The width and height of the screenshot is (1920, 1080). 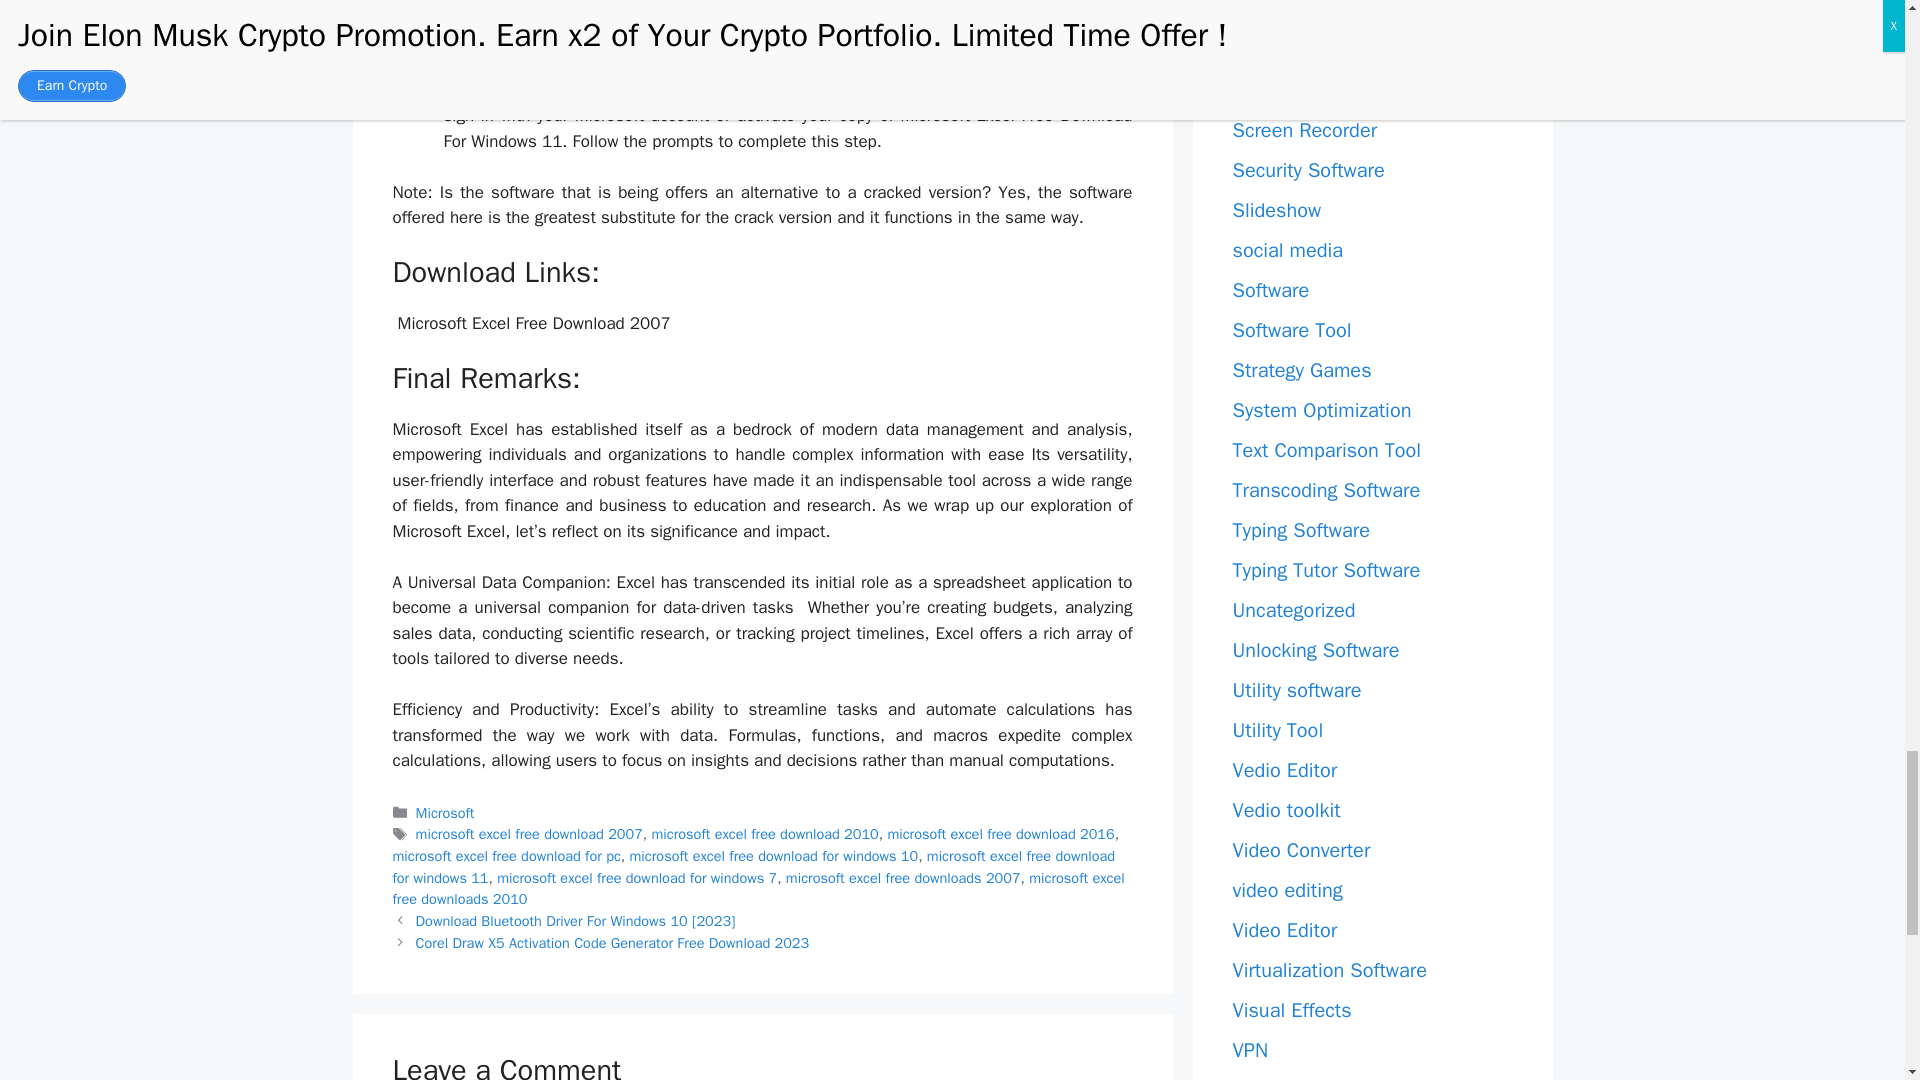 I want to click on microsoft excel free downloads 2007, so click(x=903, y=878).